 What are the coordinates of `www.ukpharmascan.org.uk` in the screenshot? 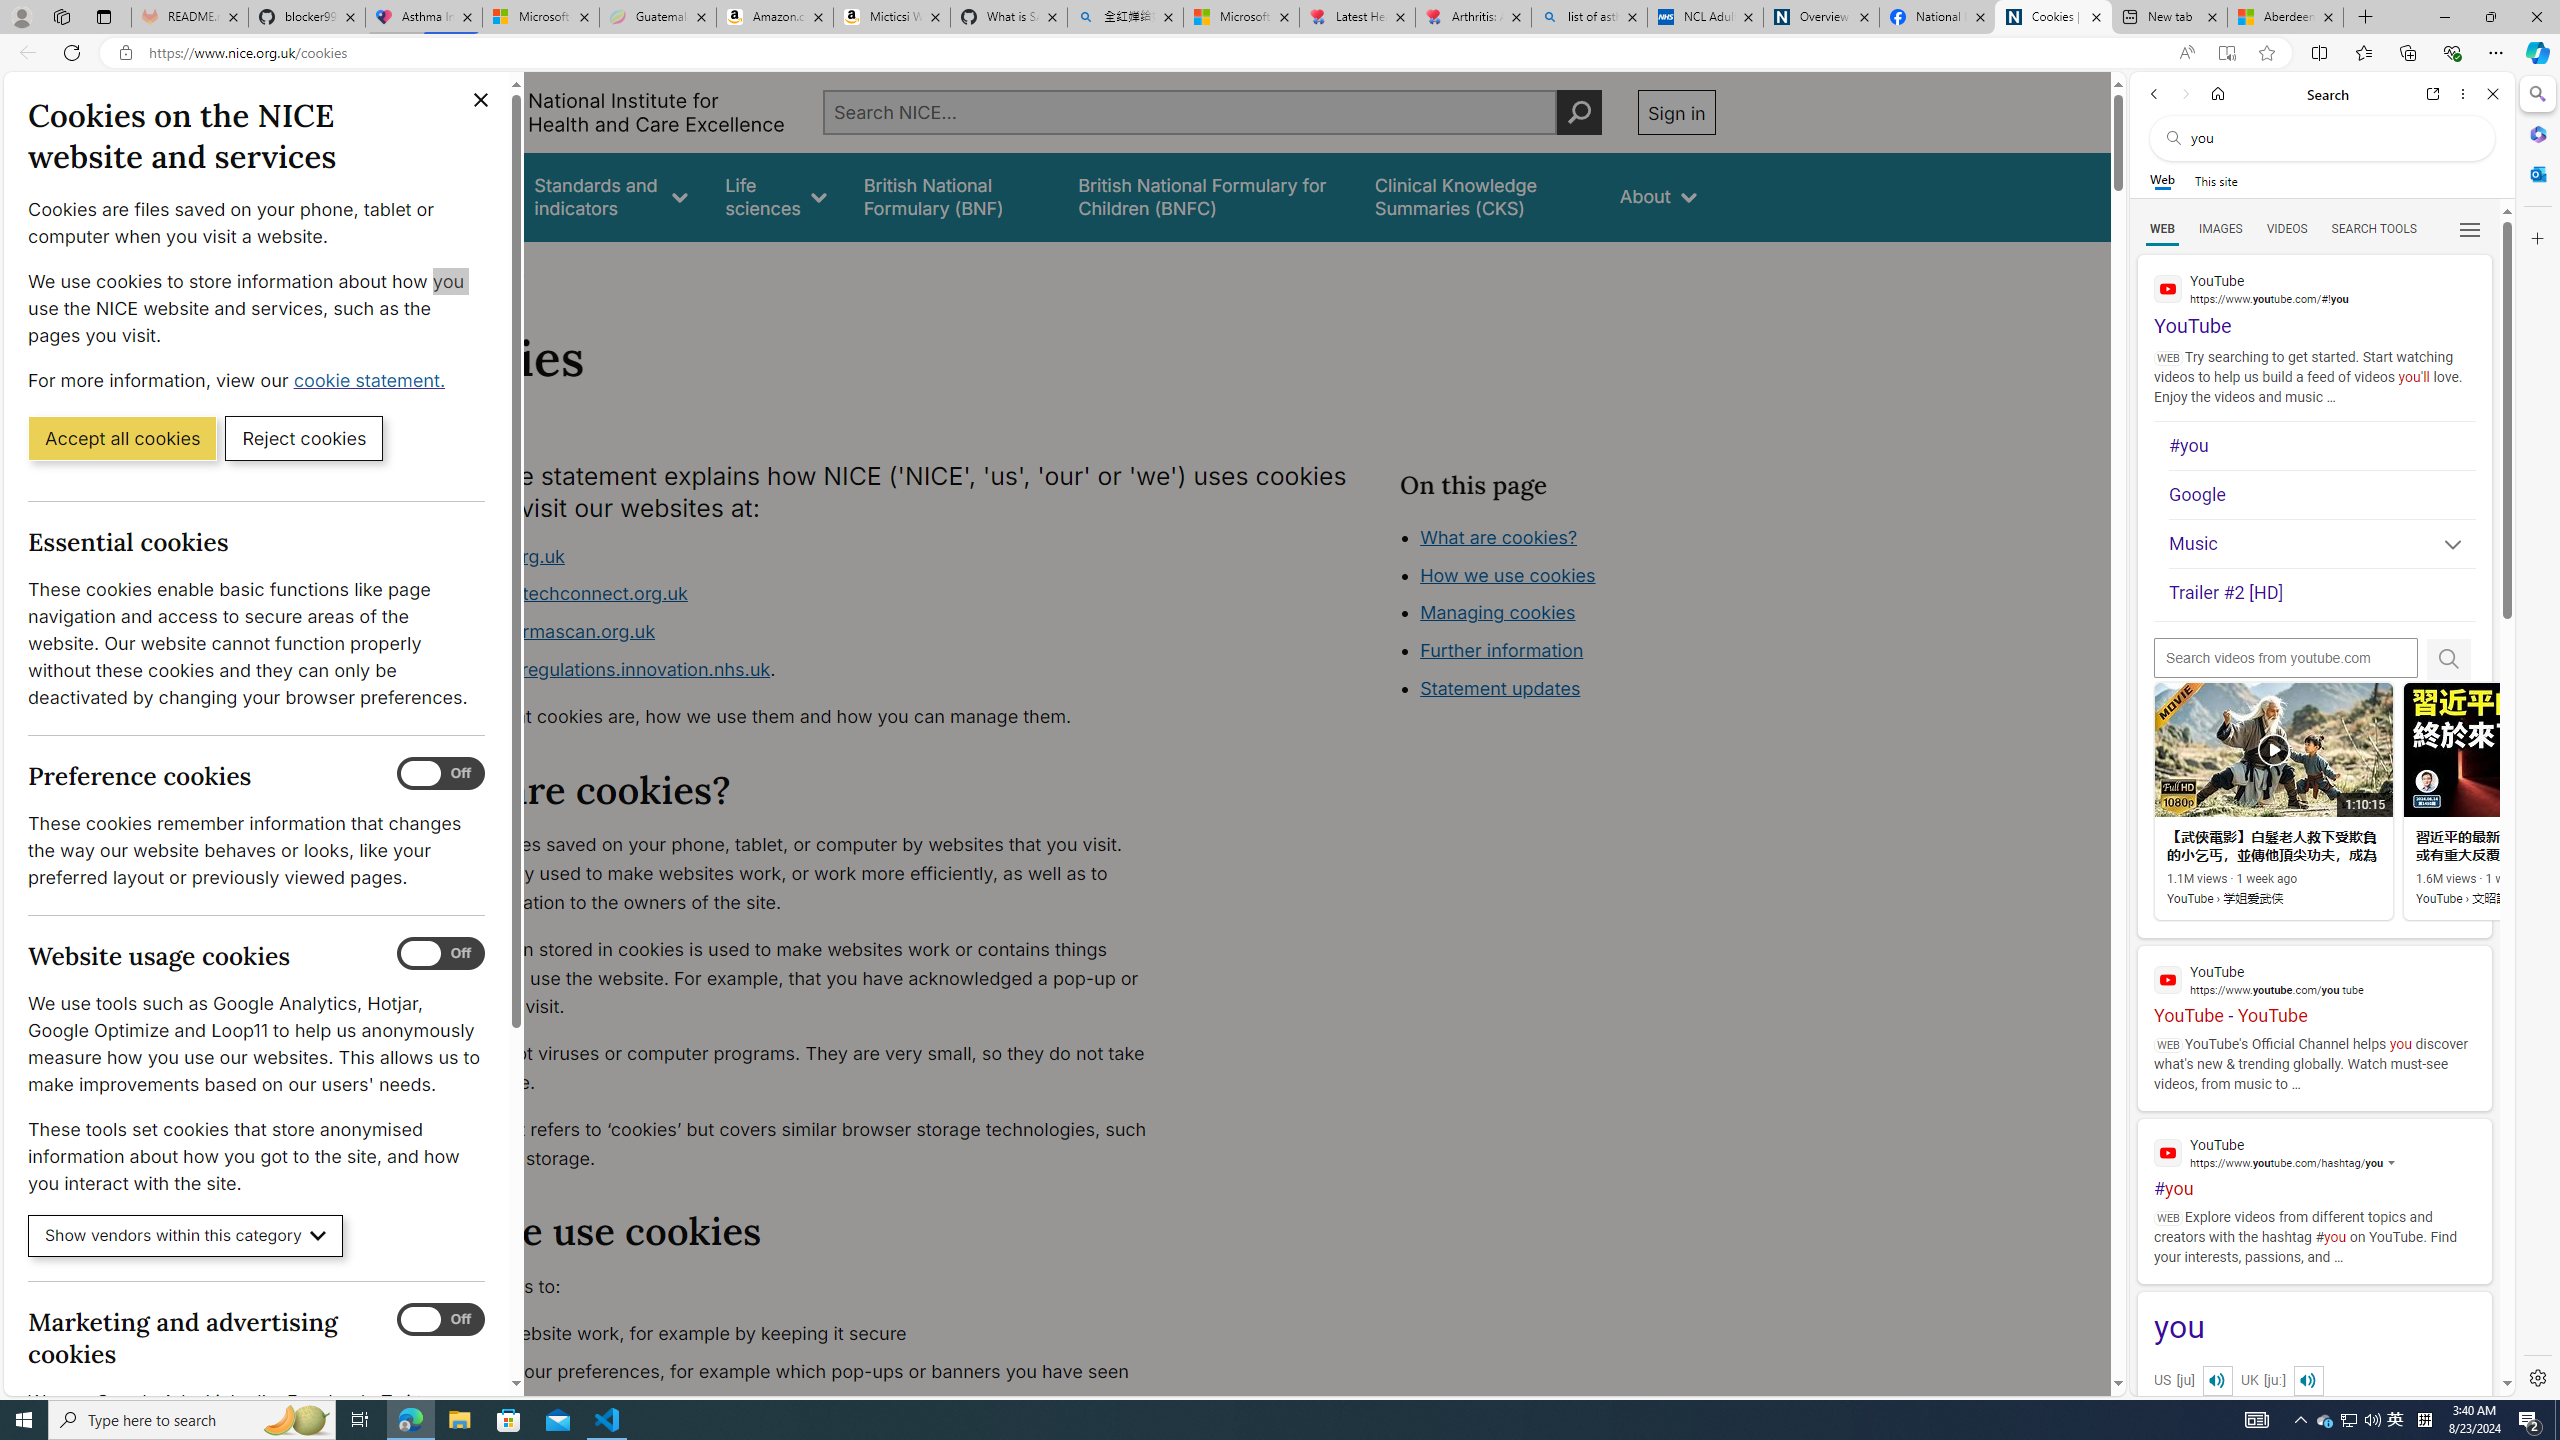 It's located at (537, 632).